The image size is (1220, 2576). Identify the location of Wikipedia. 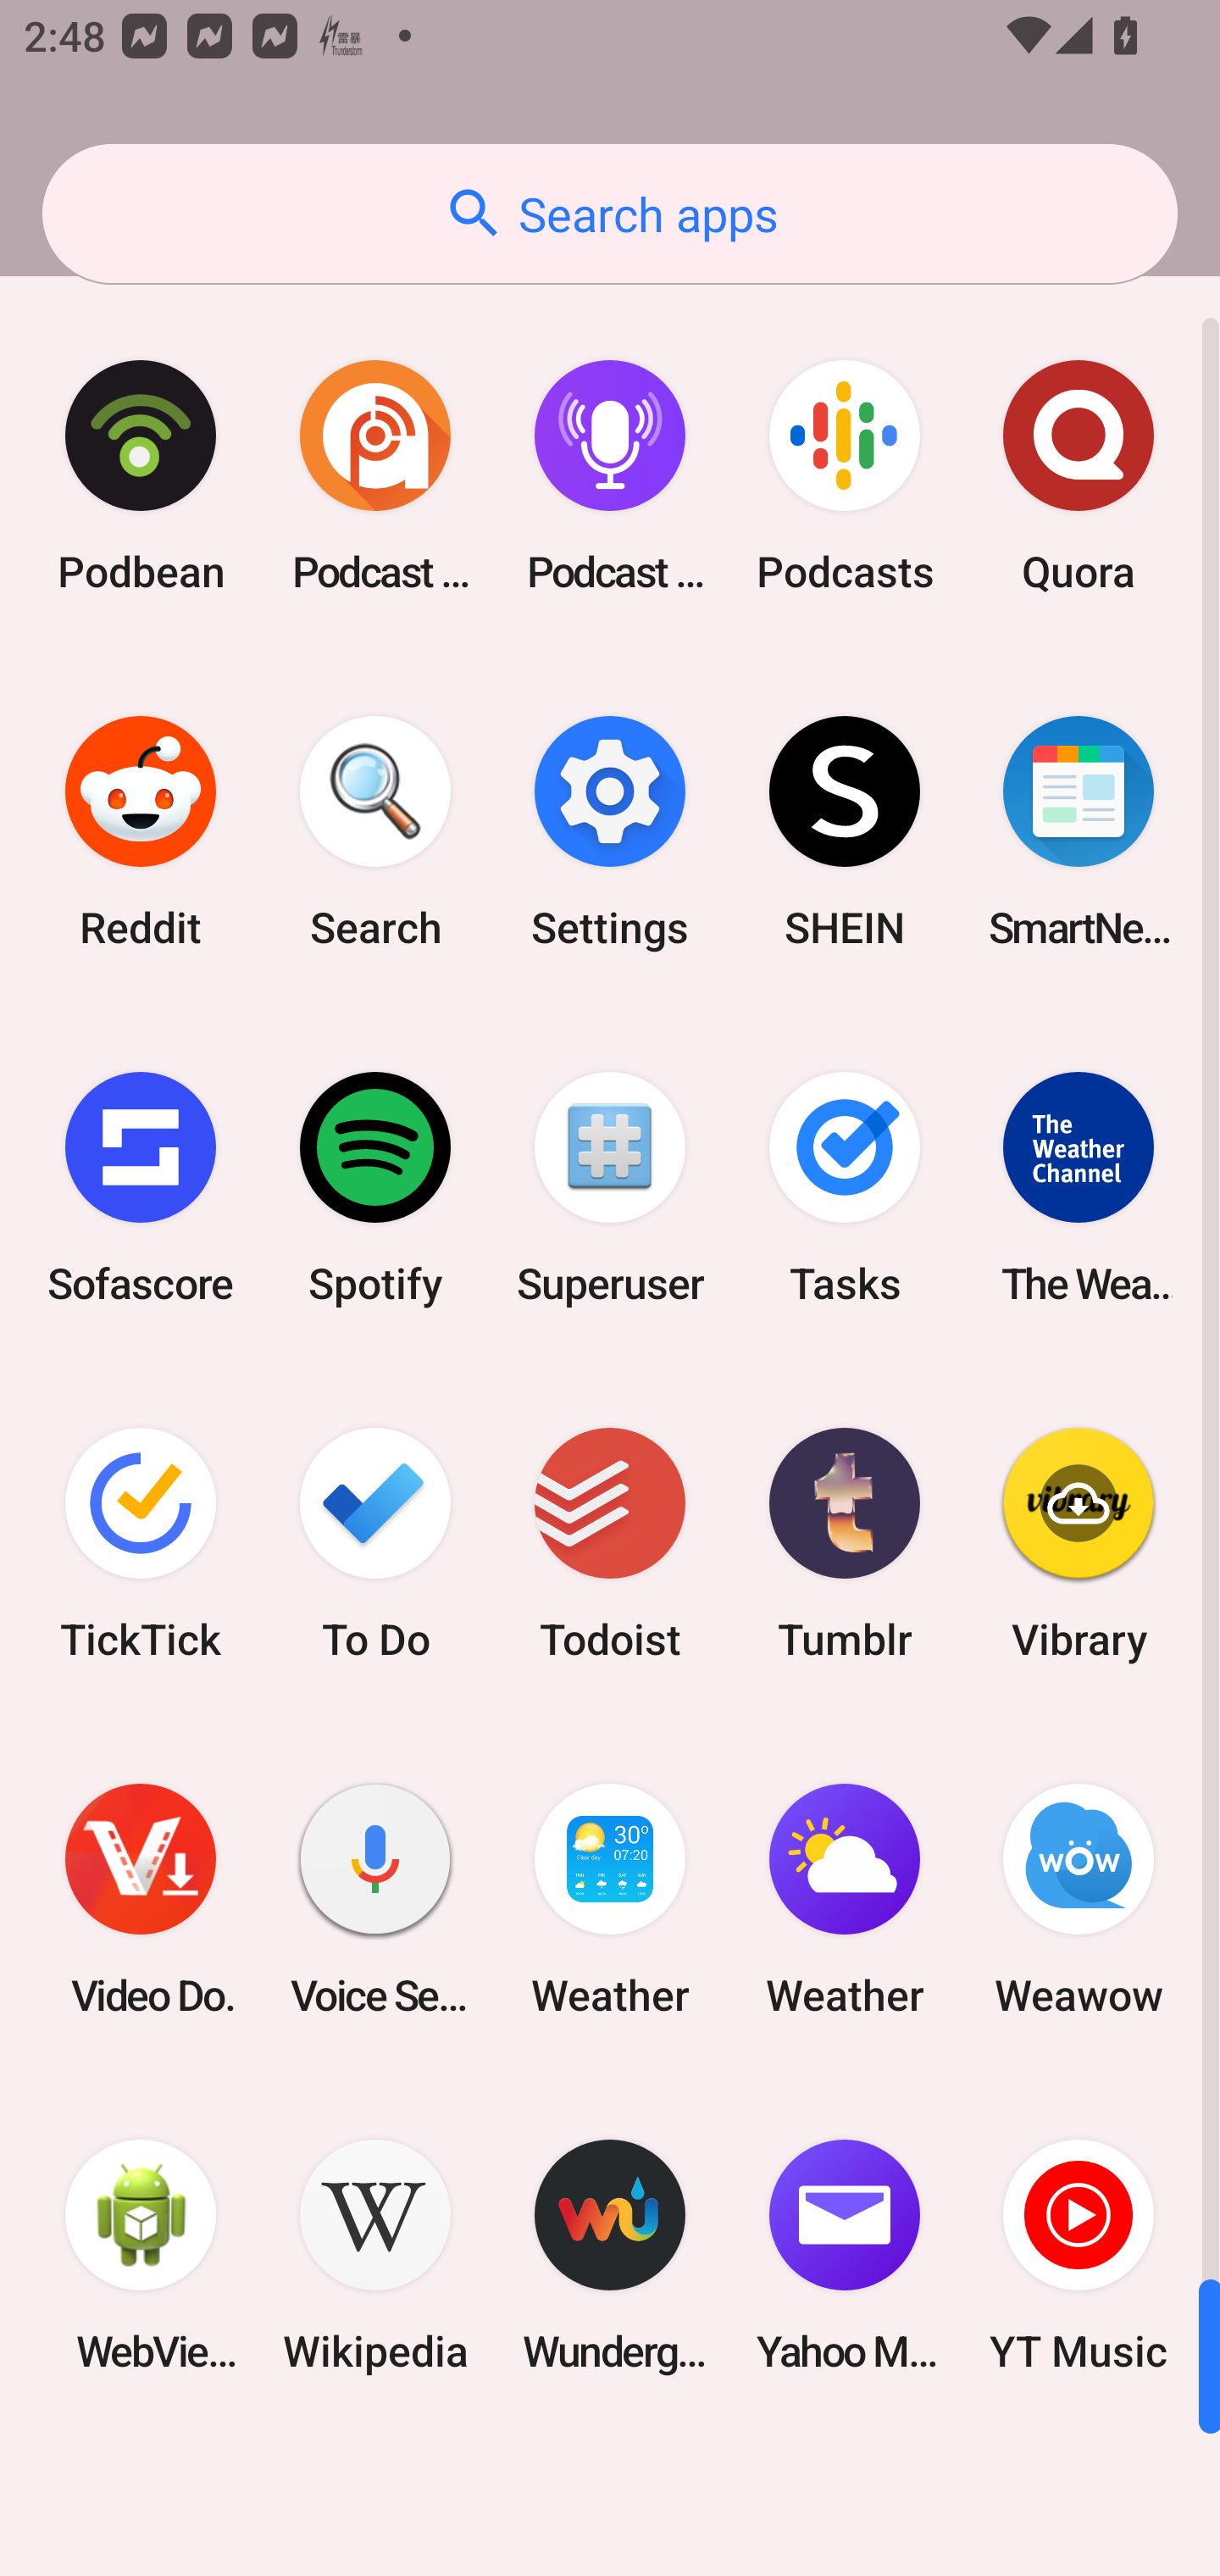
(375, 2256).